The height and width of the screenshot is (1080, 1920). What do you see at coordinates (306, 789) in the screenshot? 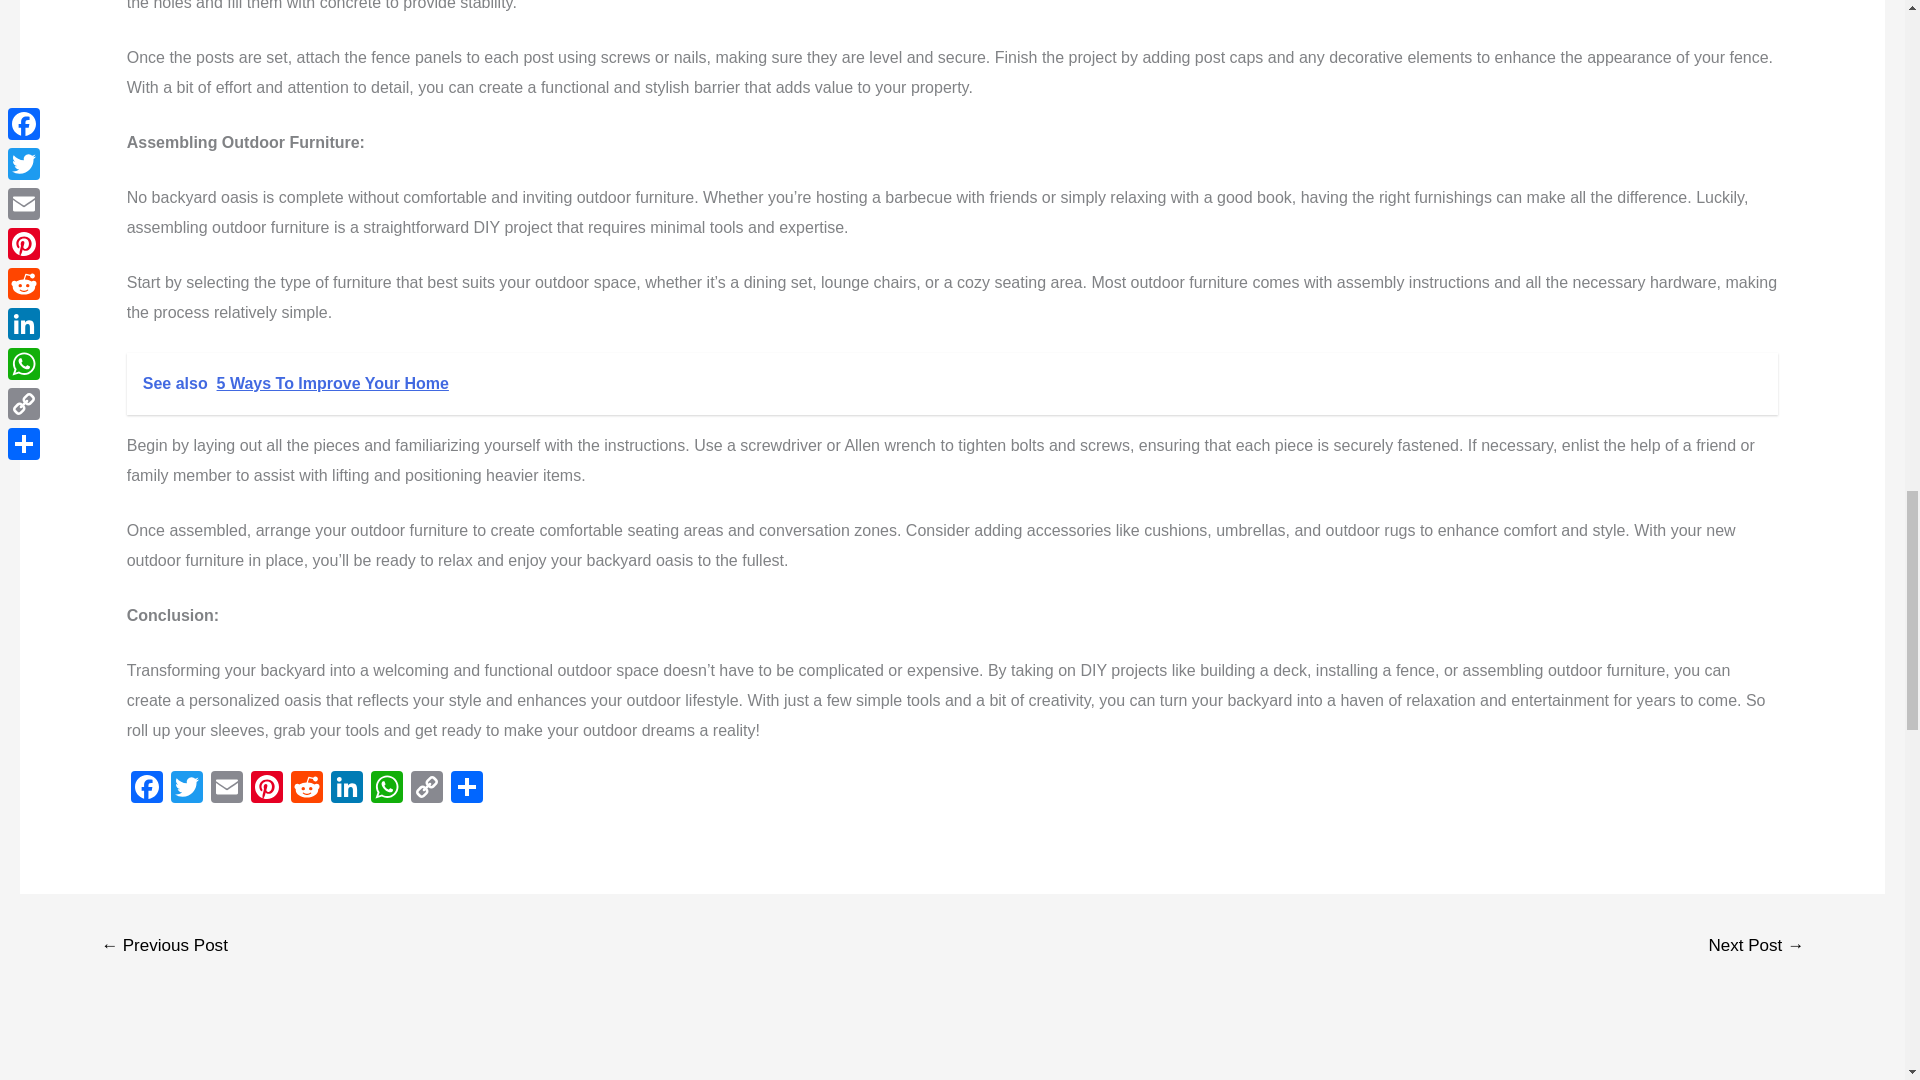
I see `Reddit` at bounding box center [306, 789].